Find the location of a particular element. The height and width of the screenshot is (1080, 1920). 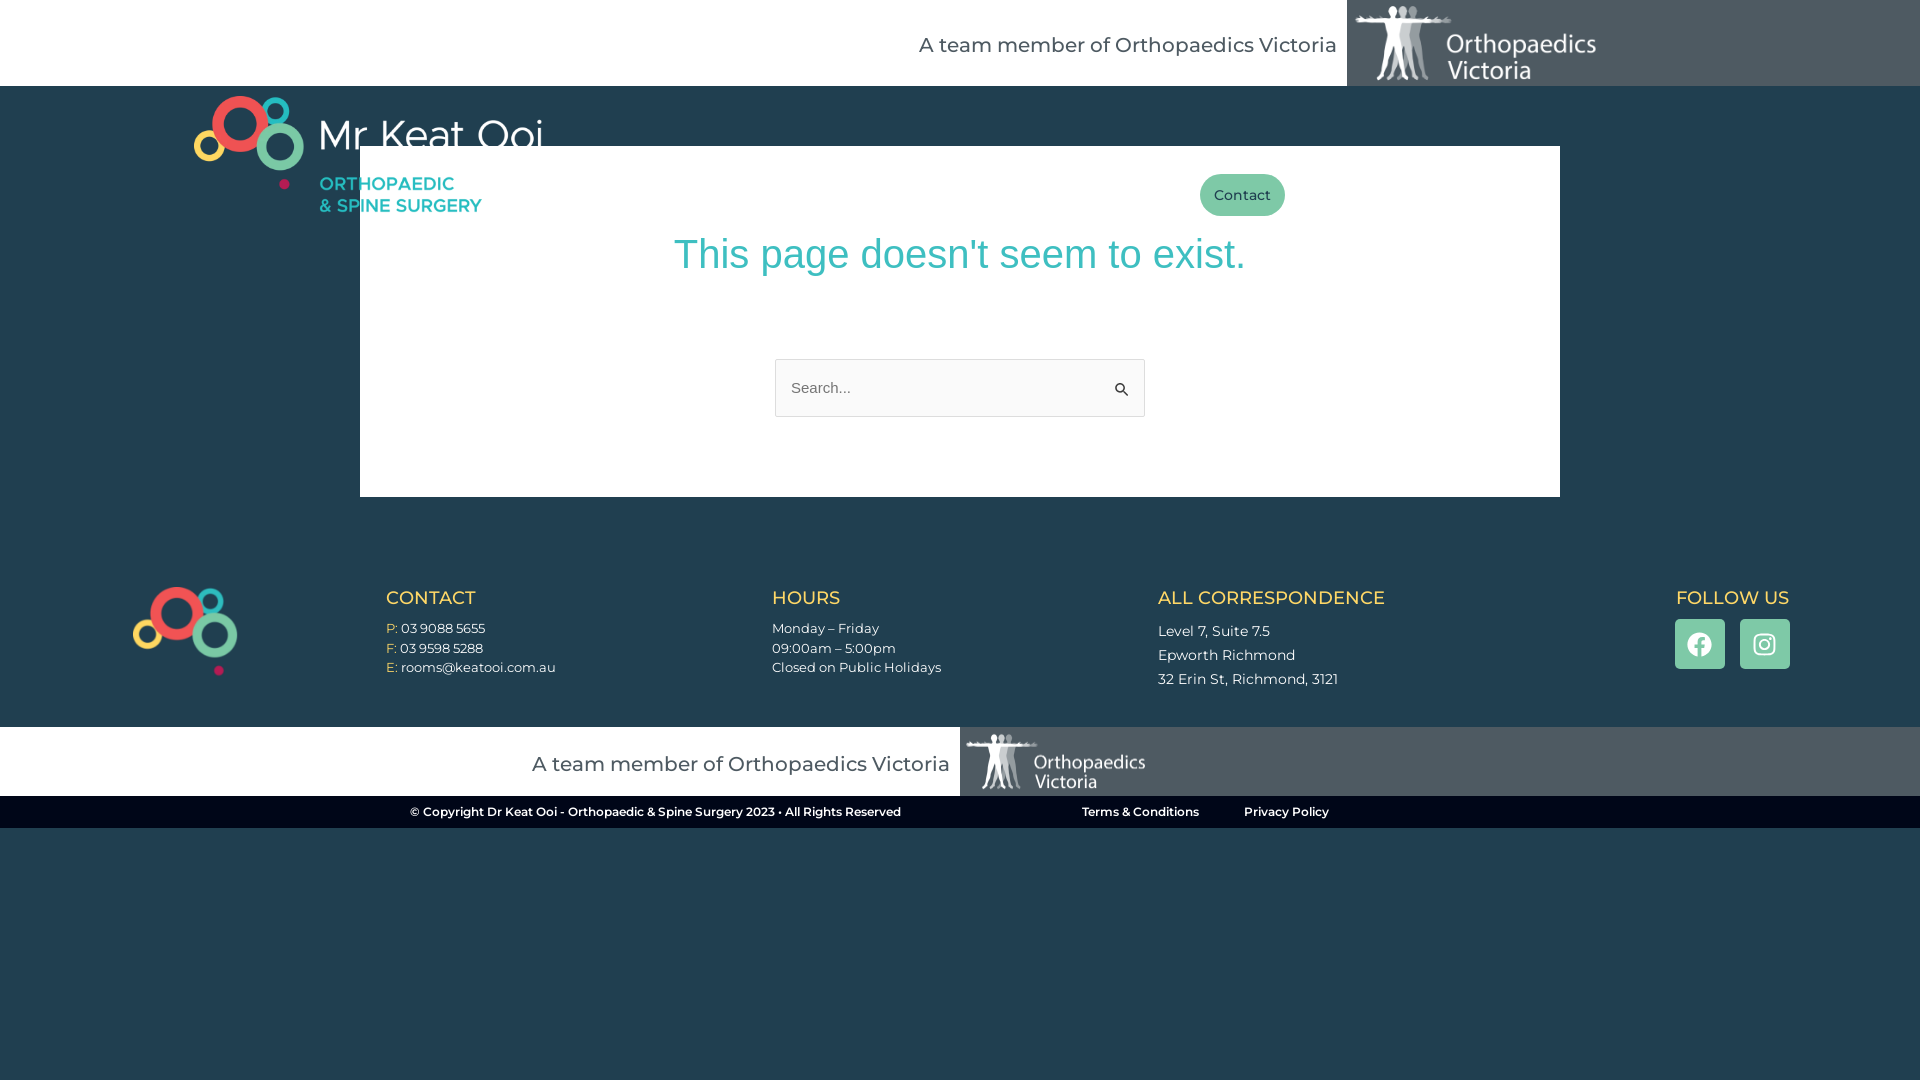

Facebook is located at coordinates (1699, 644).